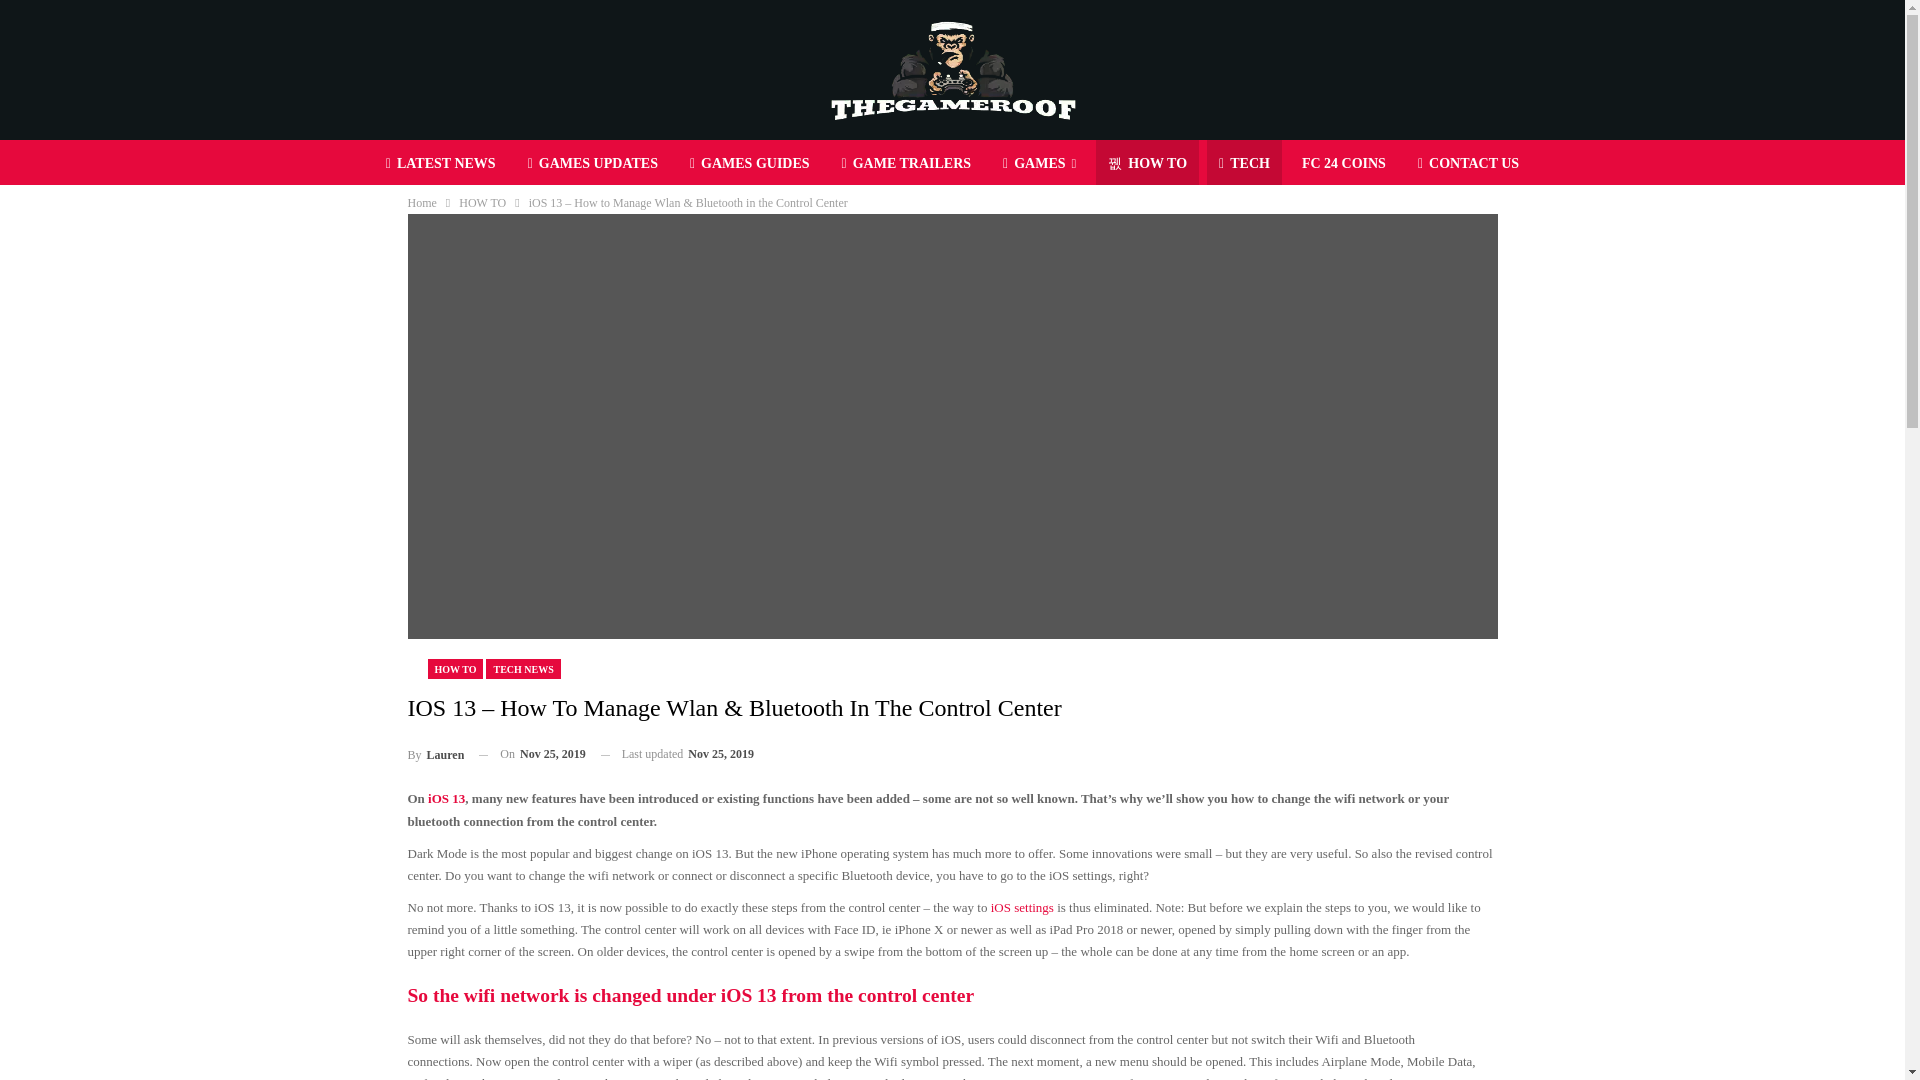  I want to click on CONTACT US, so click(1468, 164).